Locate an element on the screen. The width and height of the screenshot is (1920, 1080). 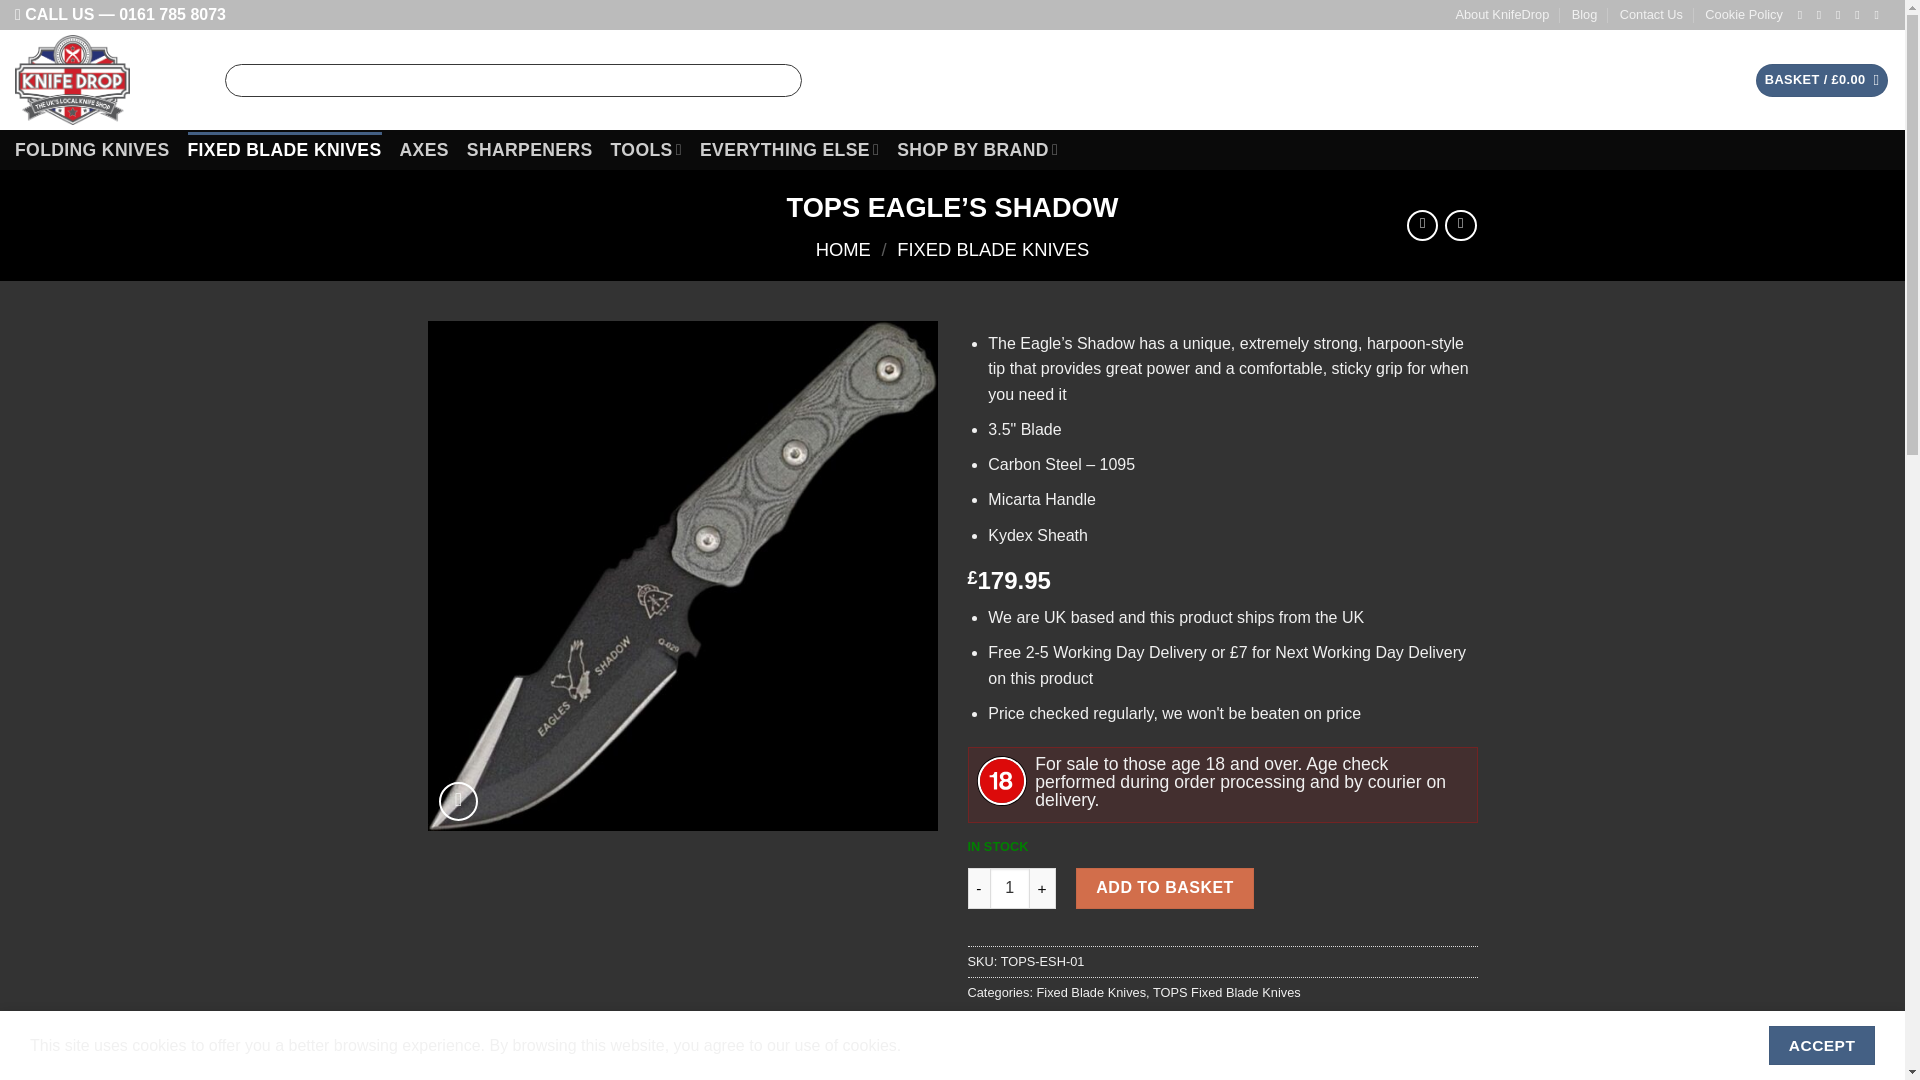
Share on Facebook is located at coordinates (986, 1037).